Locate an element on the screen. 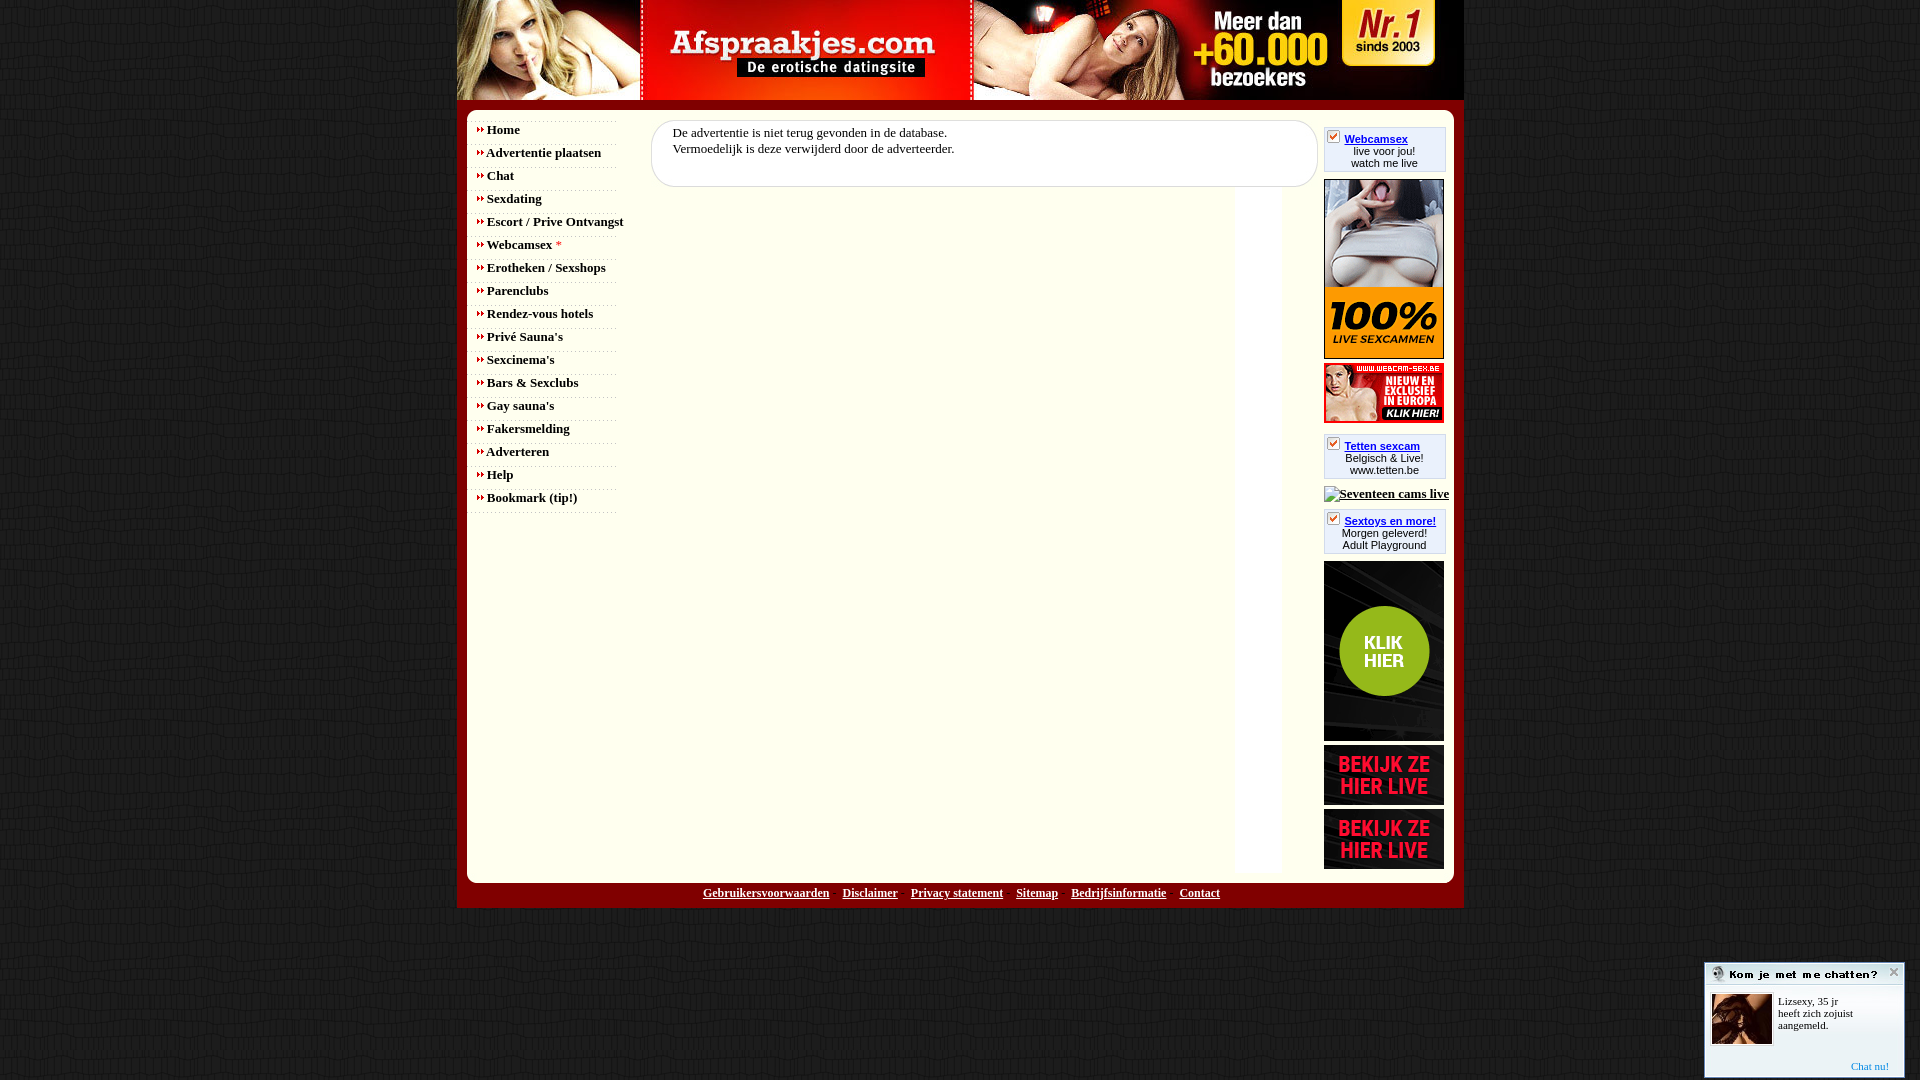 This screenshot has height=1080, width=1920. Rendez-vous hotels is located at coordinates (534, 314).